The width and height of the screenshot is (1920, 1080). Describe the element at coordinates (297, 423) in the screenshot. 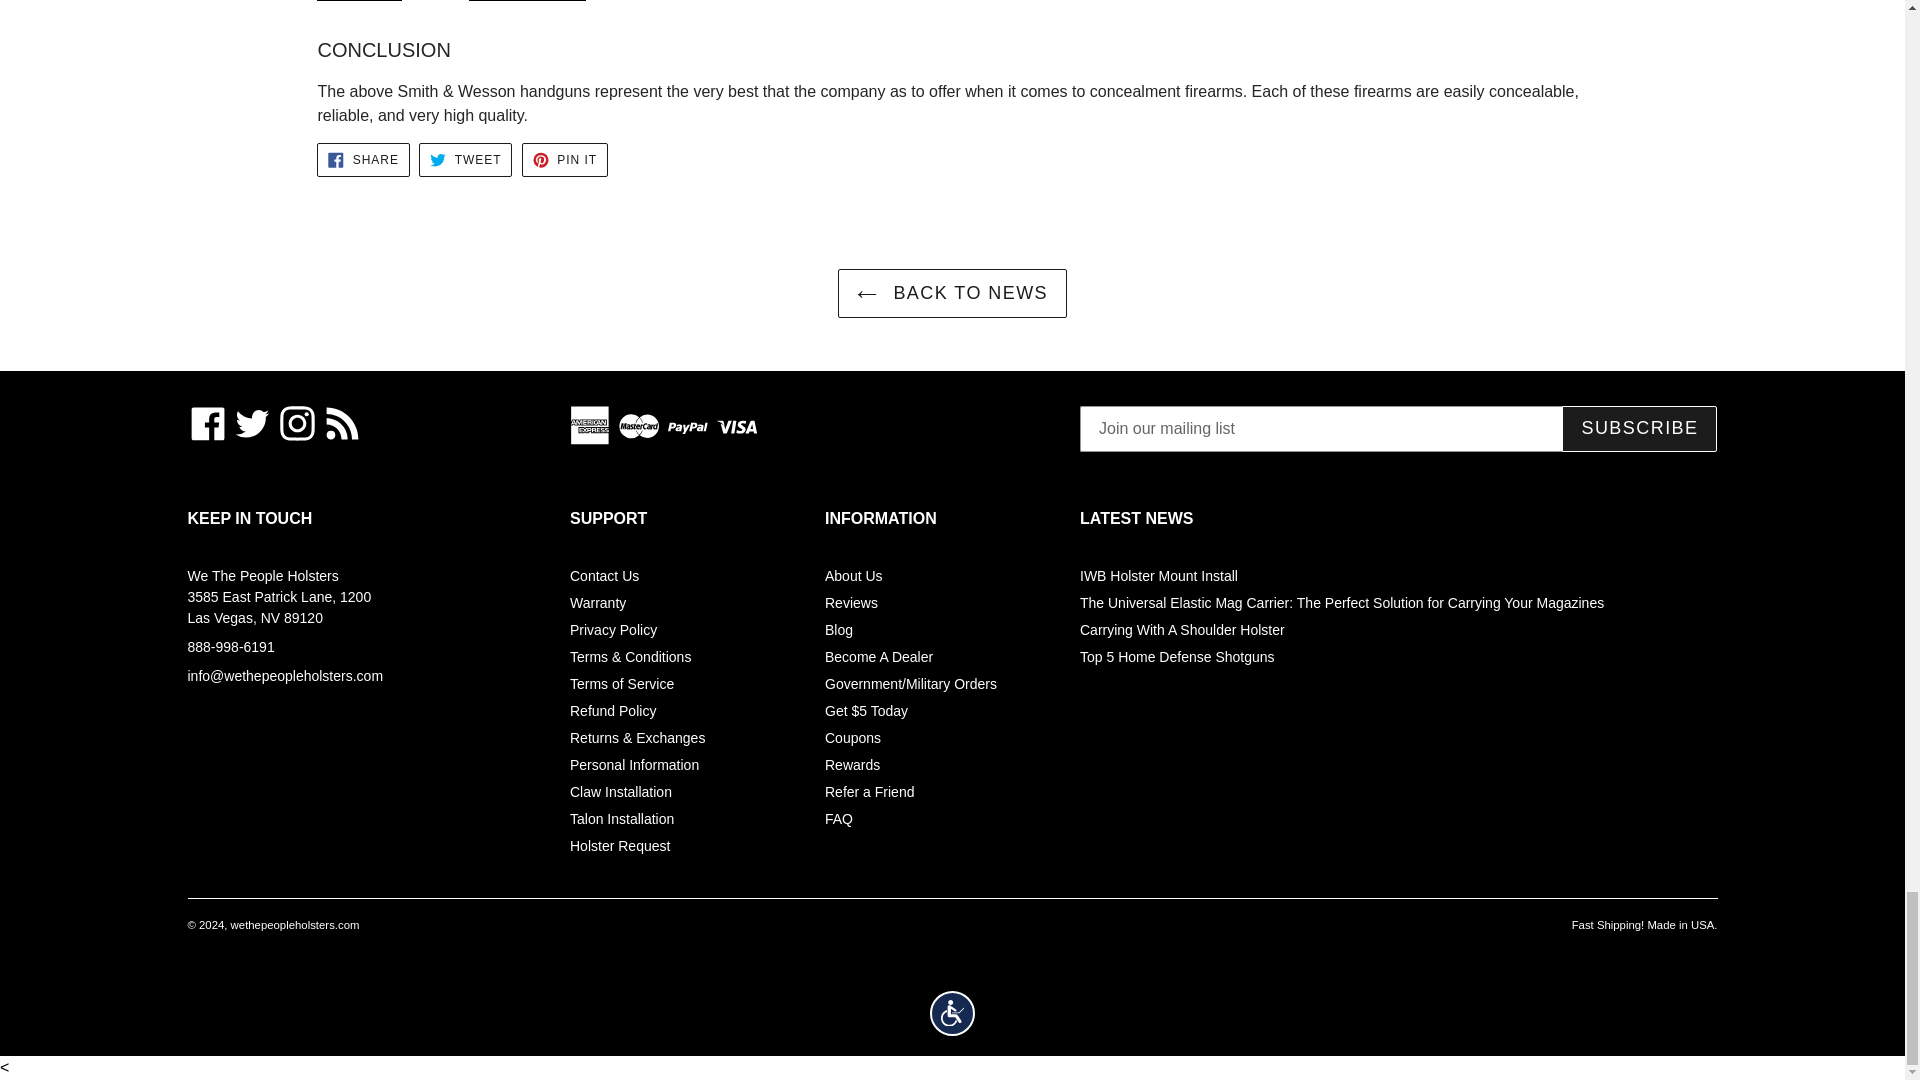

I see `wethepeopleholsters.com on Instagram` at that location.